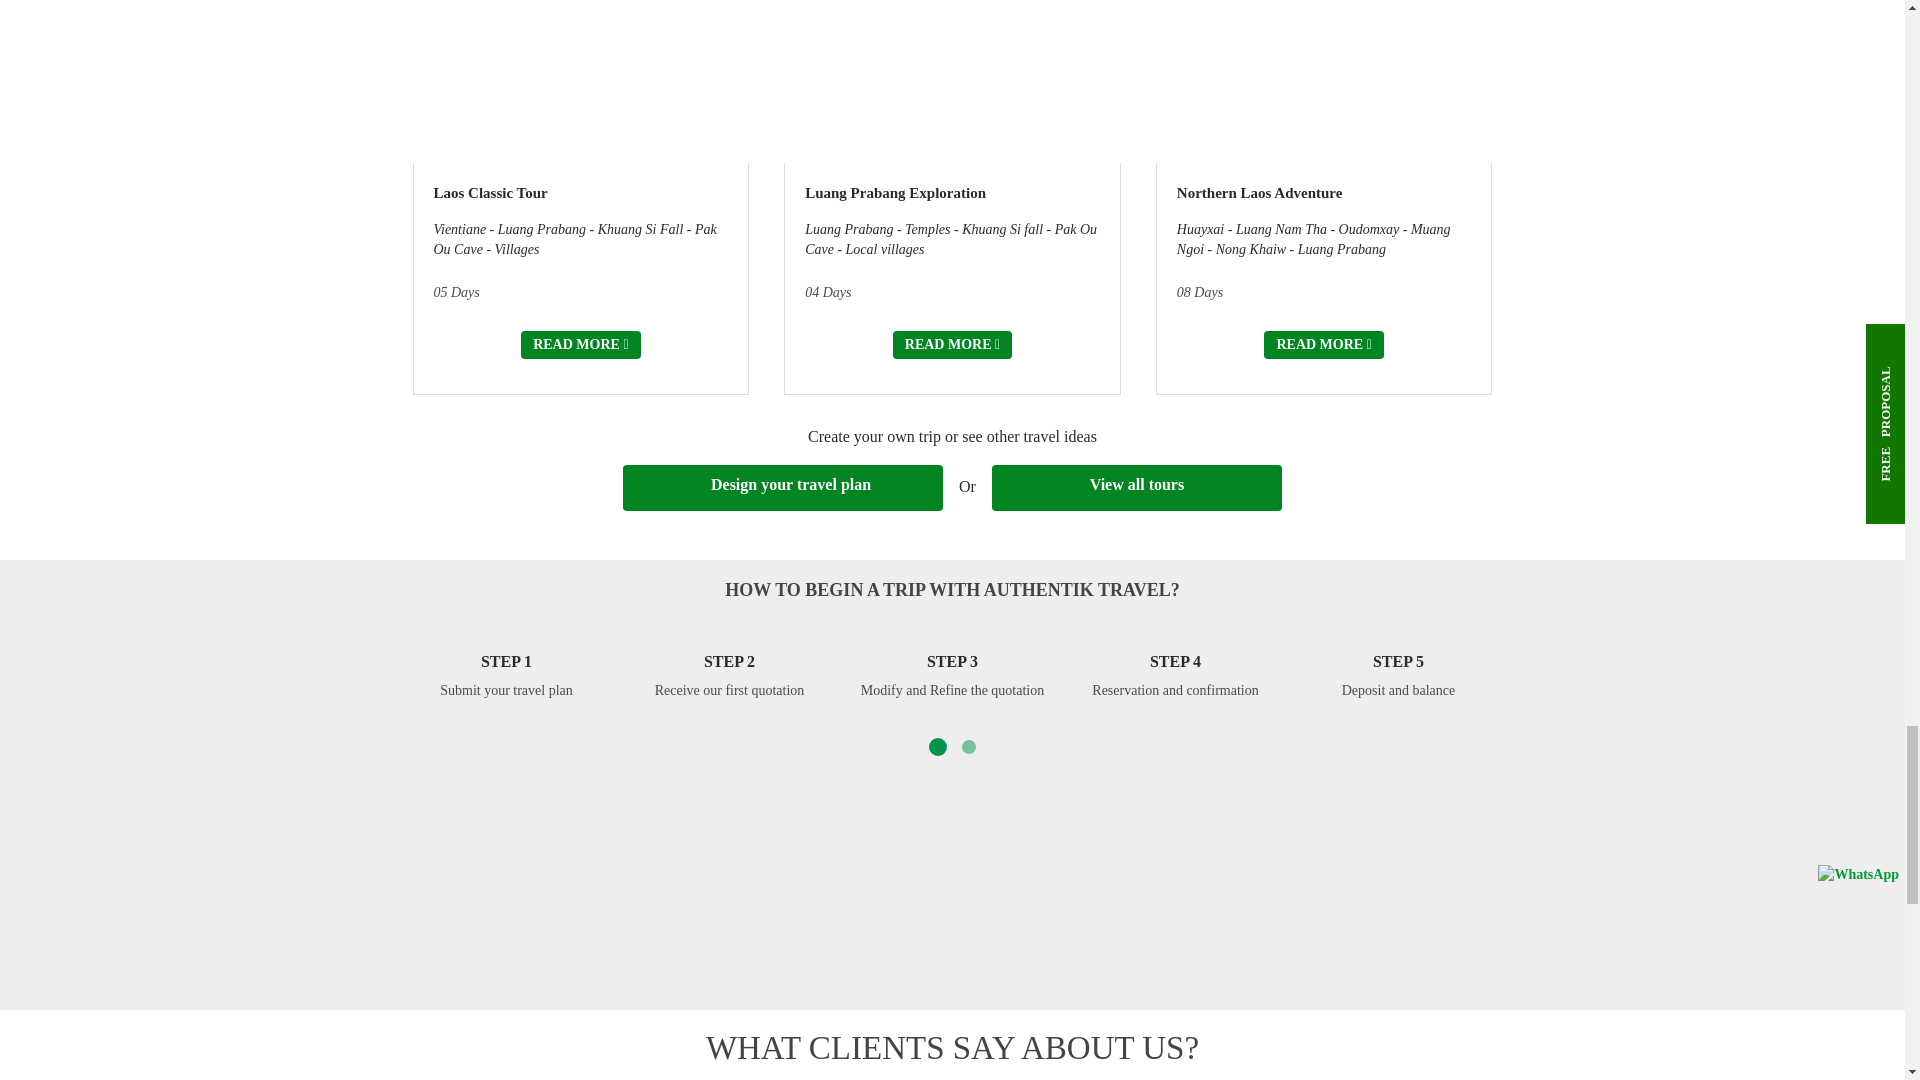  Describe the element at coordinates (782, 488) in the screenshot. I see `Design your travel plan` at that location.